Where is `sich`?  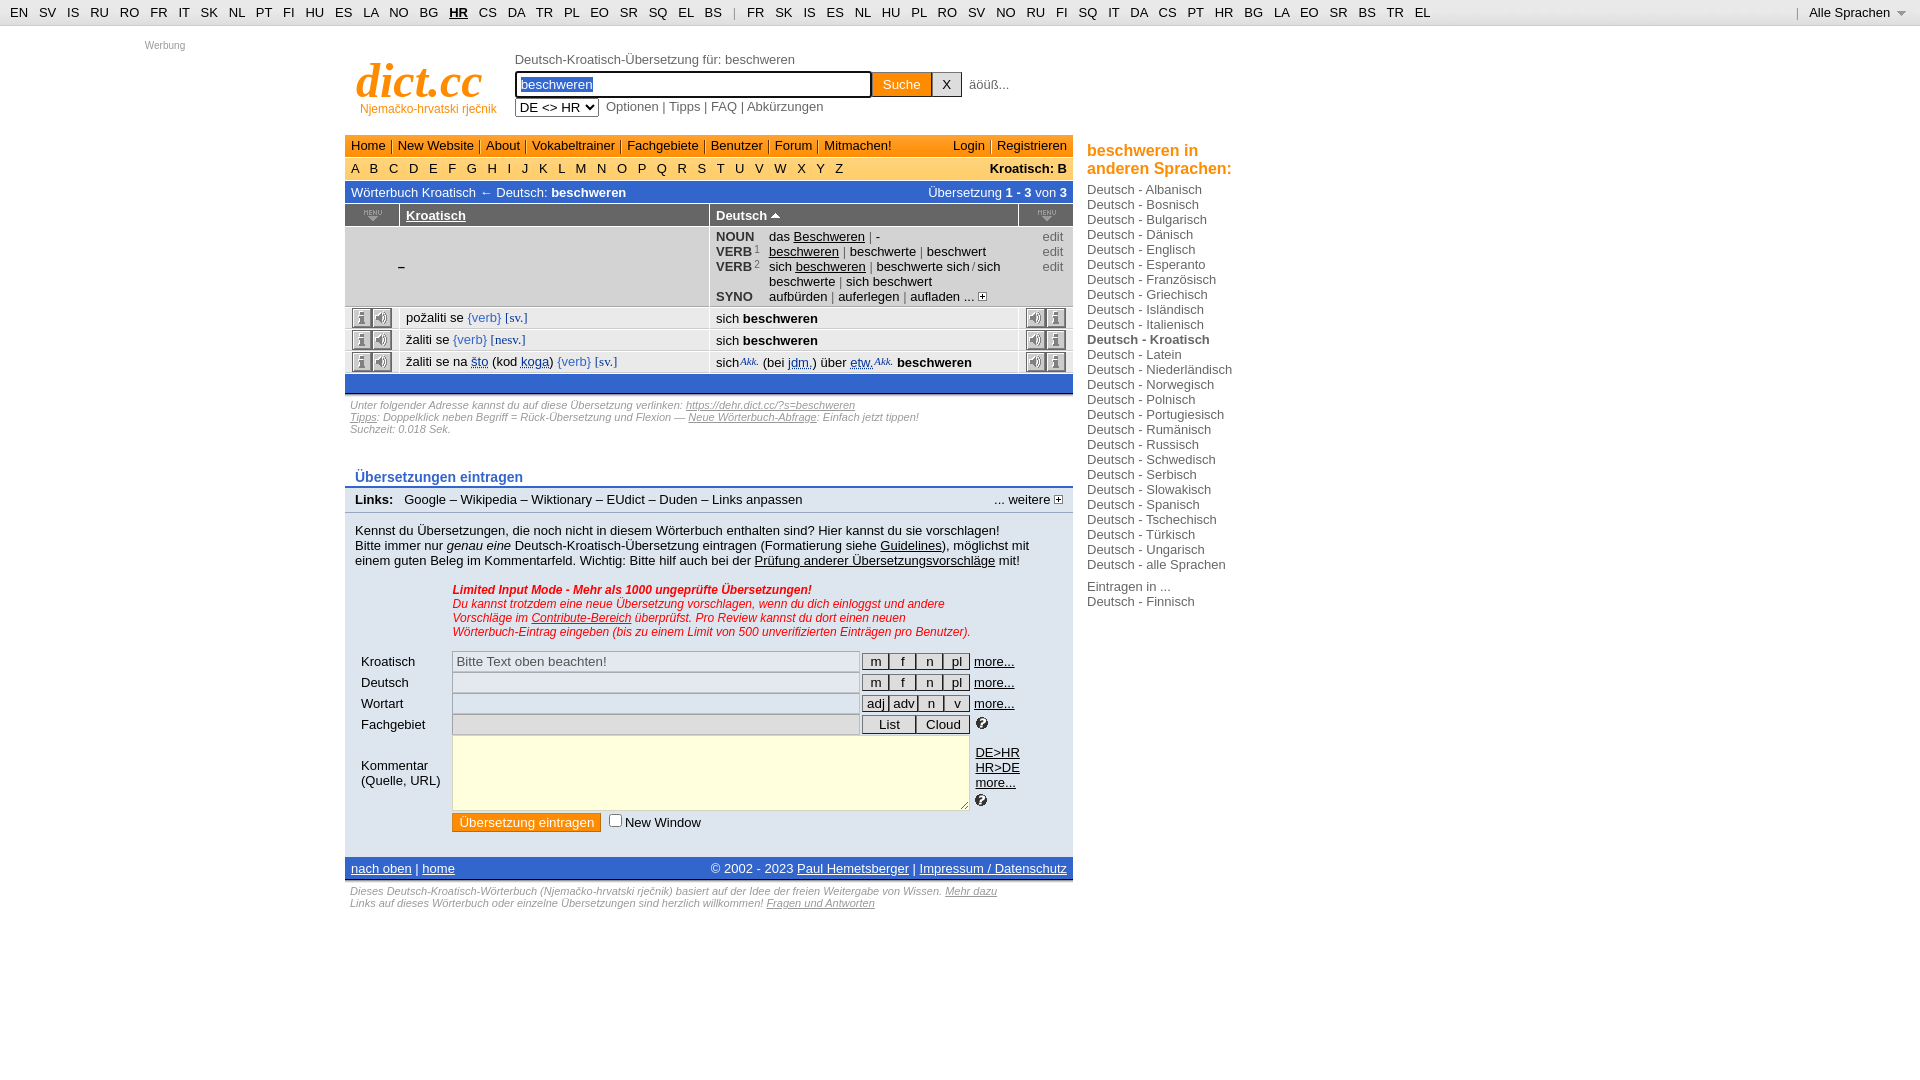
sich is located at coordinates (728, 362).